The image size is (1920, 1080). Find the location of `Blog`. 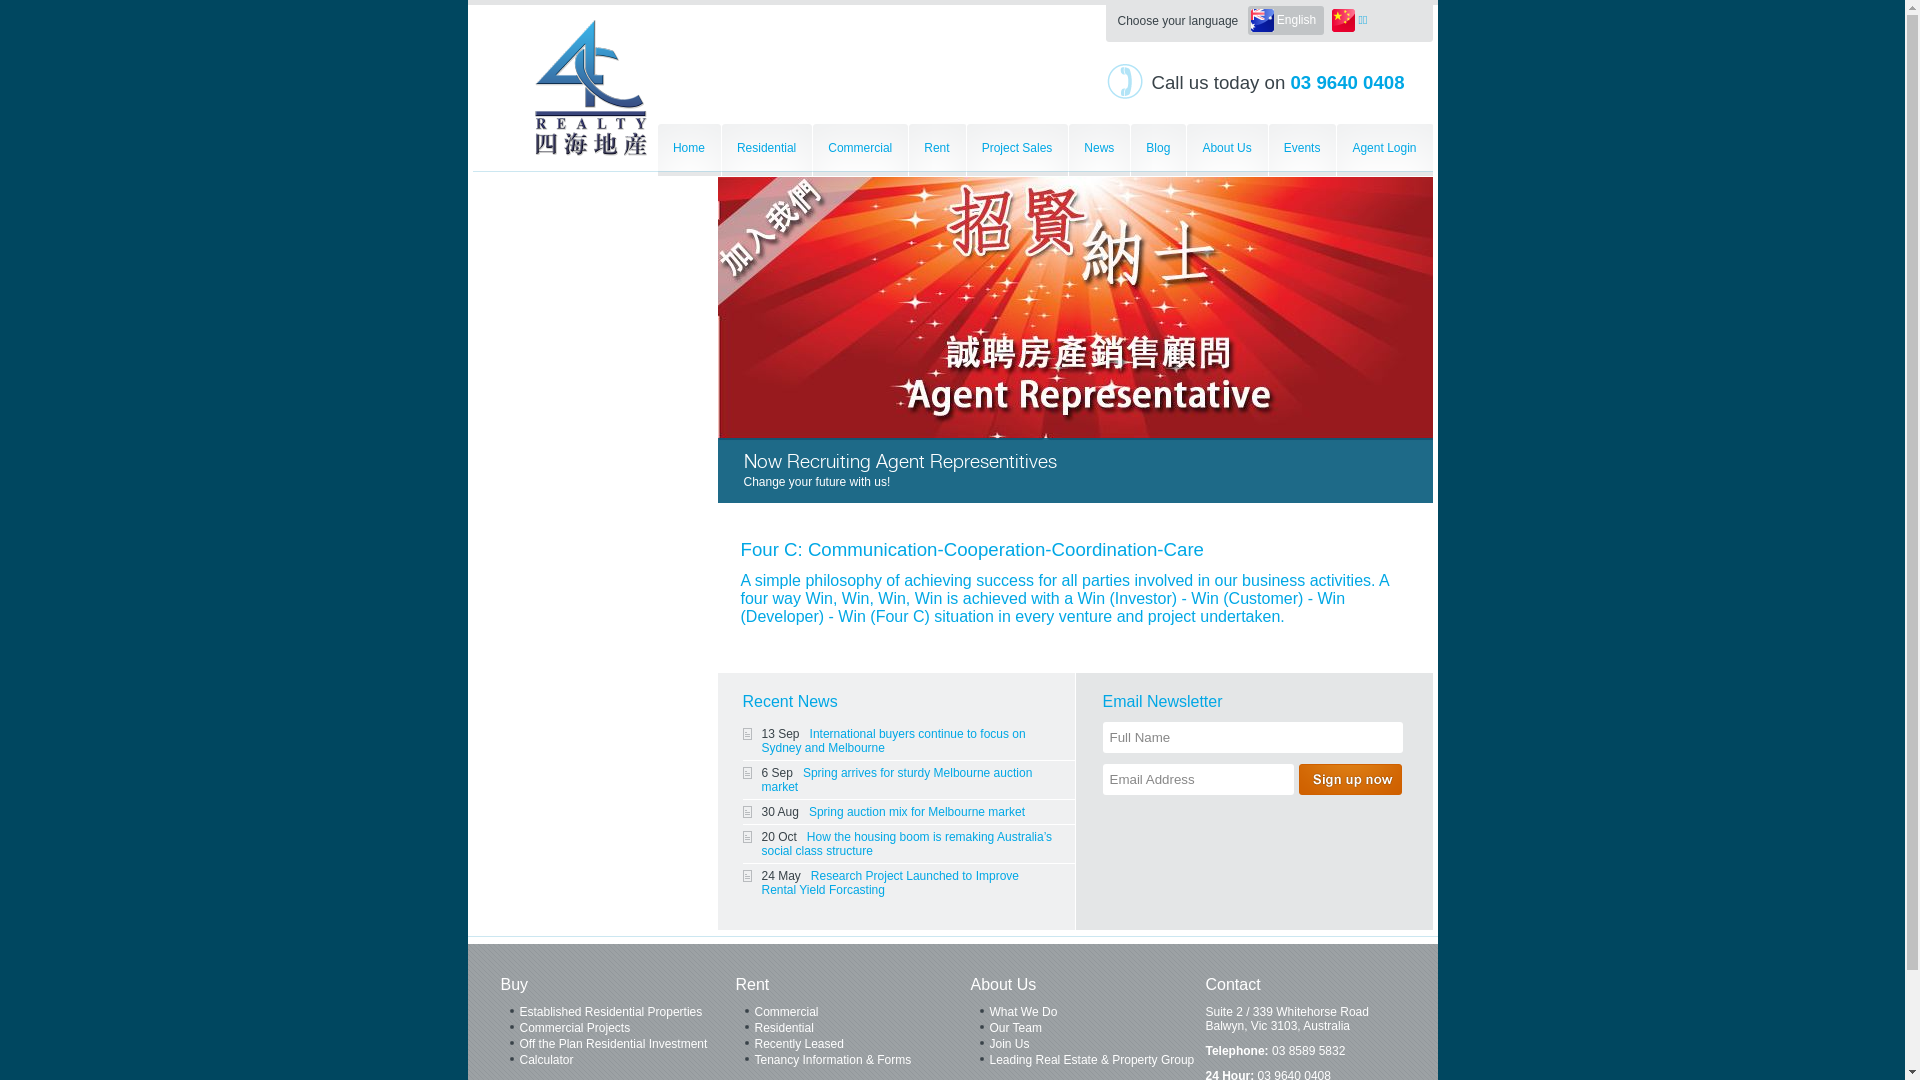

Blog is located at coordinates (1158, 150).